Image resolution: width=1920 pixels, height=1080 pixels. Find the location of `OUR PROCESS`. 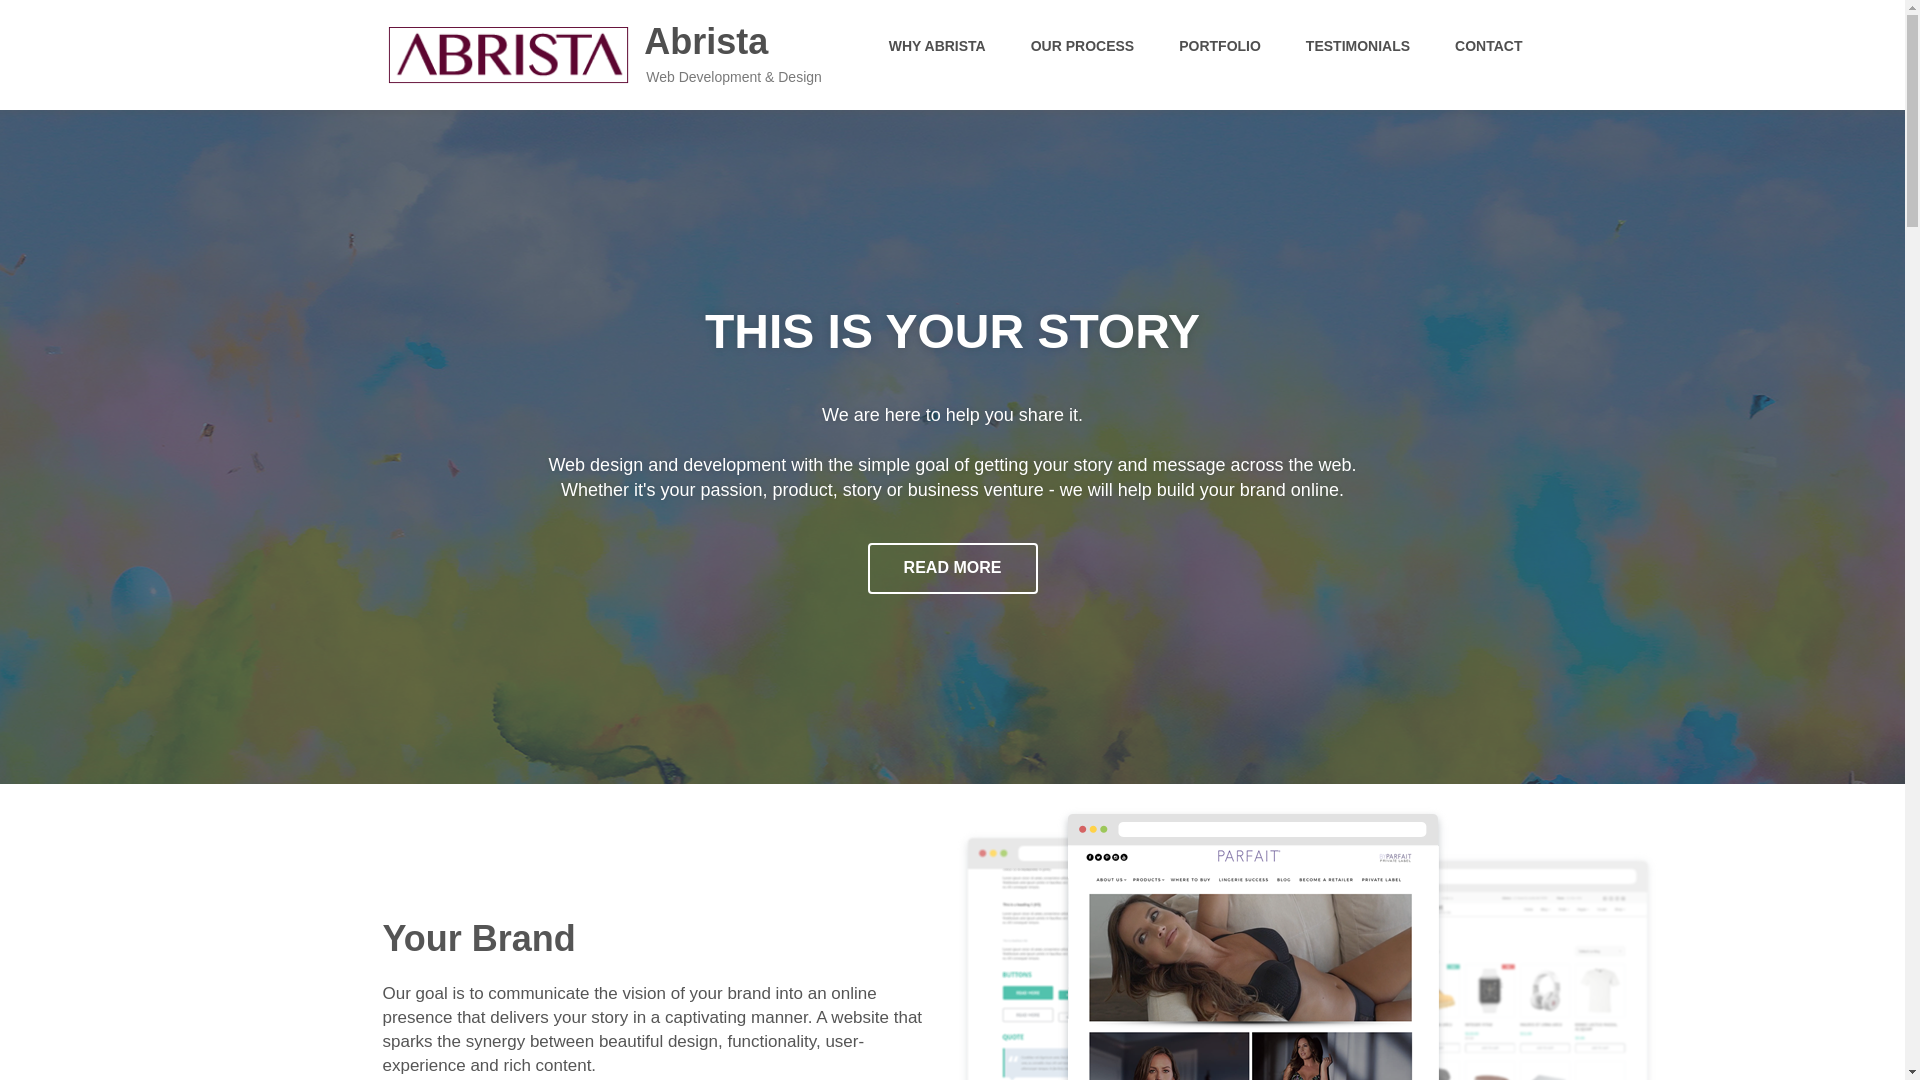

OUR PROCESS is located at coordinates (1082, 46).